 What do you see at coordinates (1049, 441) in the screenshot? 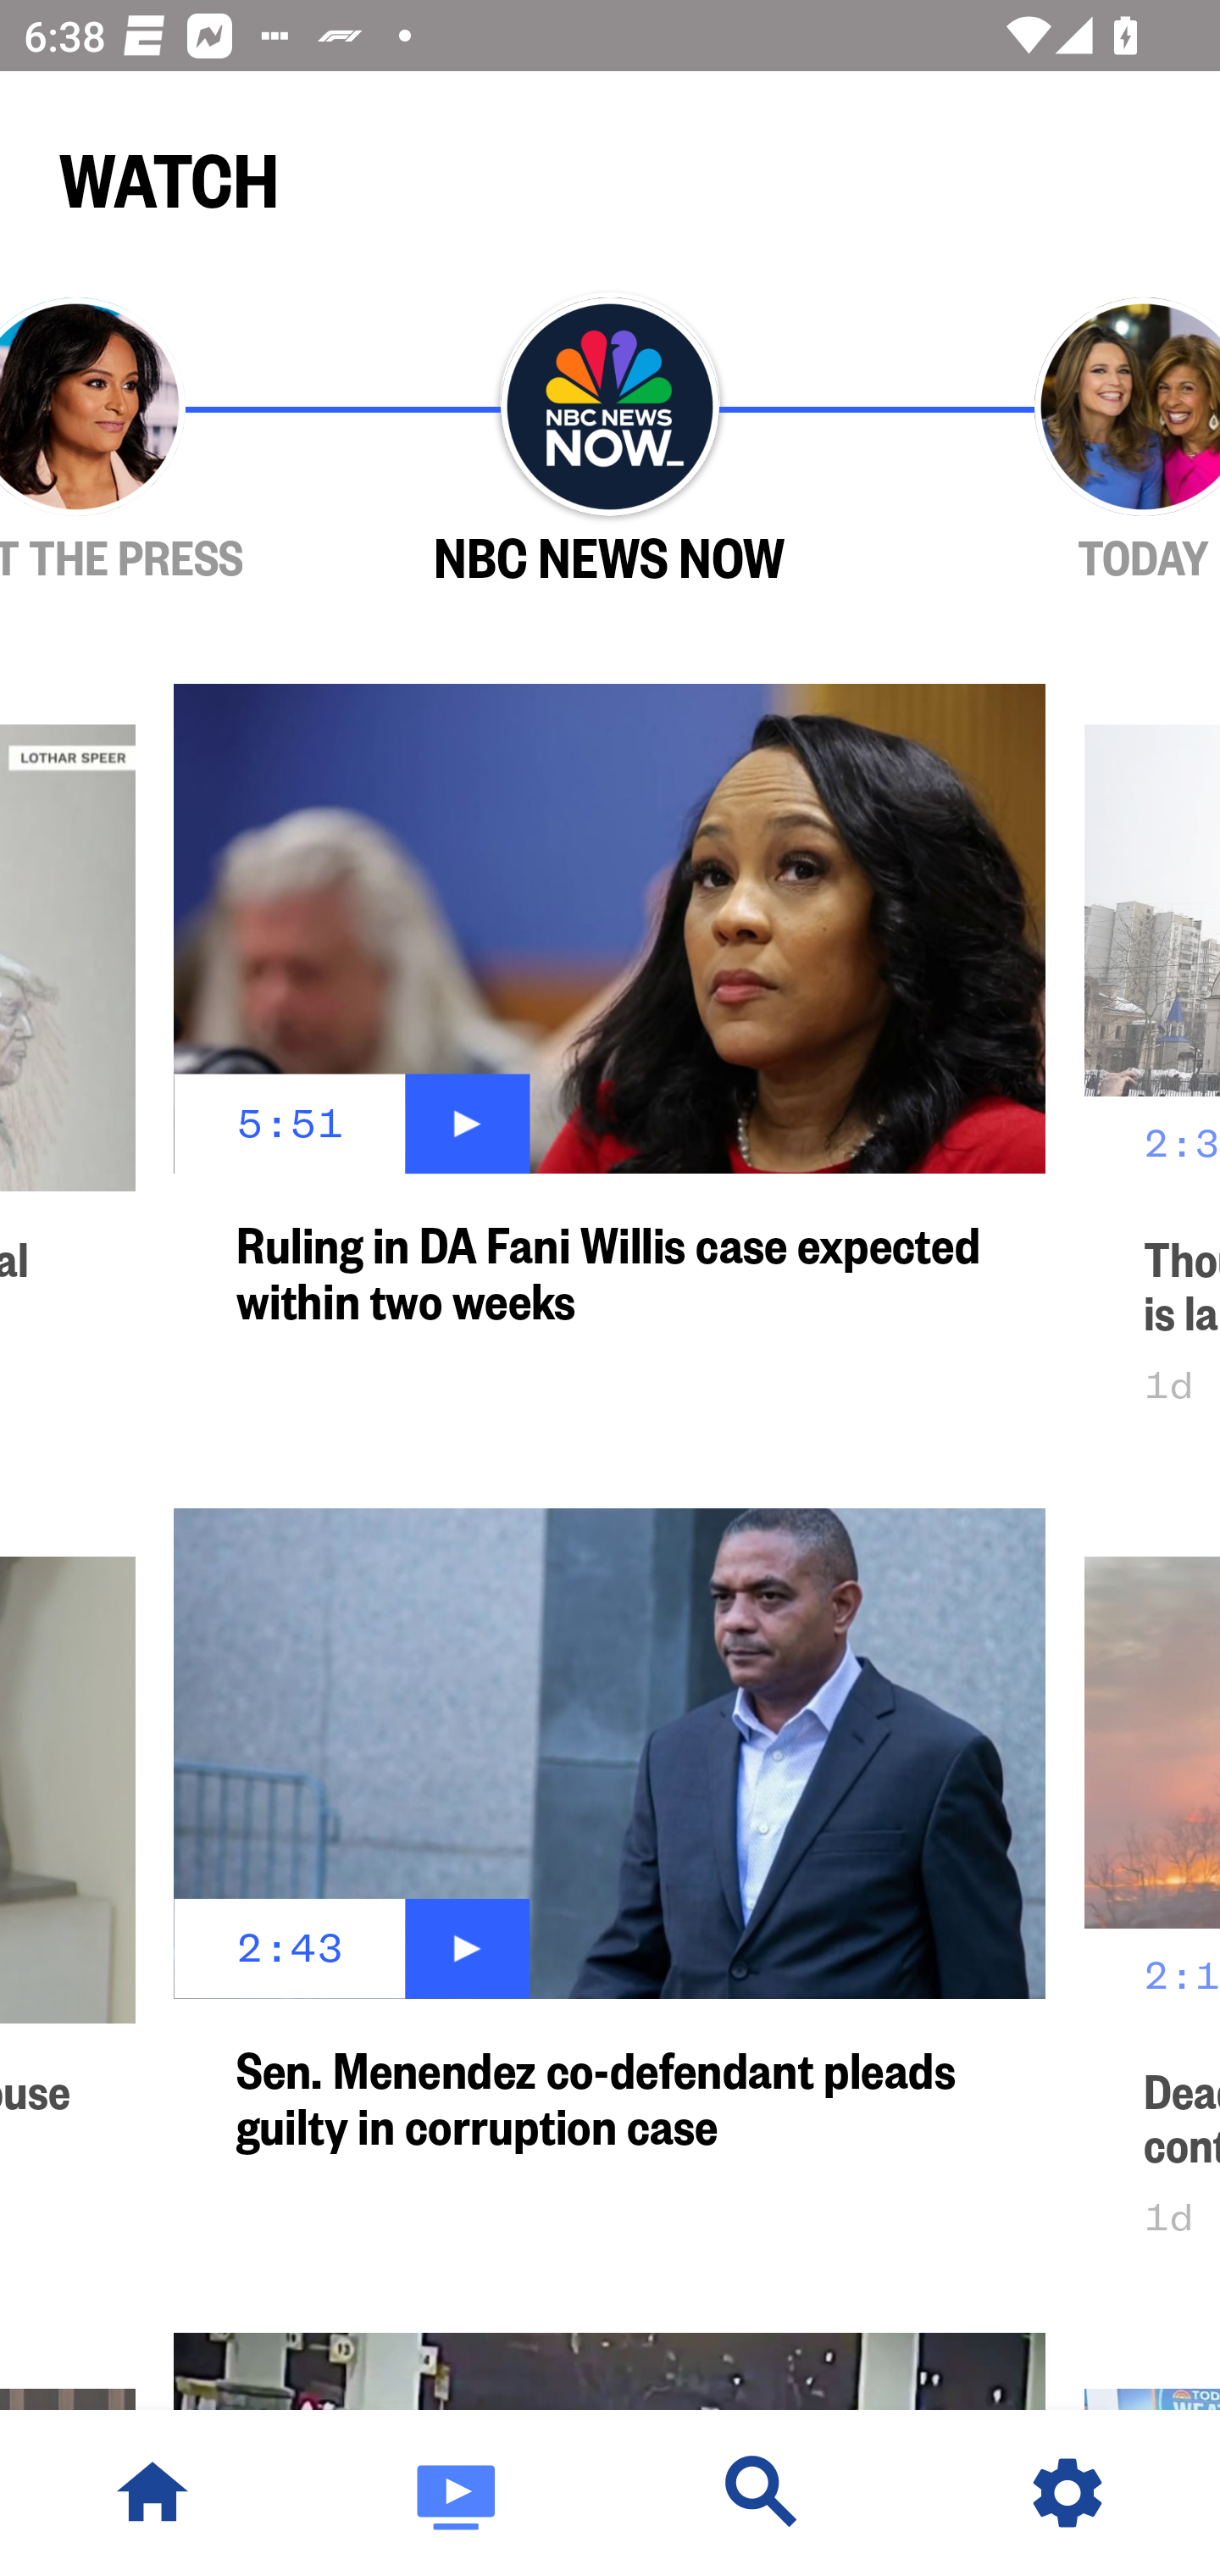
I see `TODAY` at bounding box center [1049, 441].